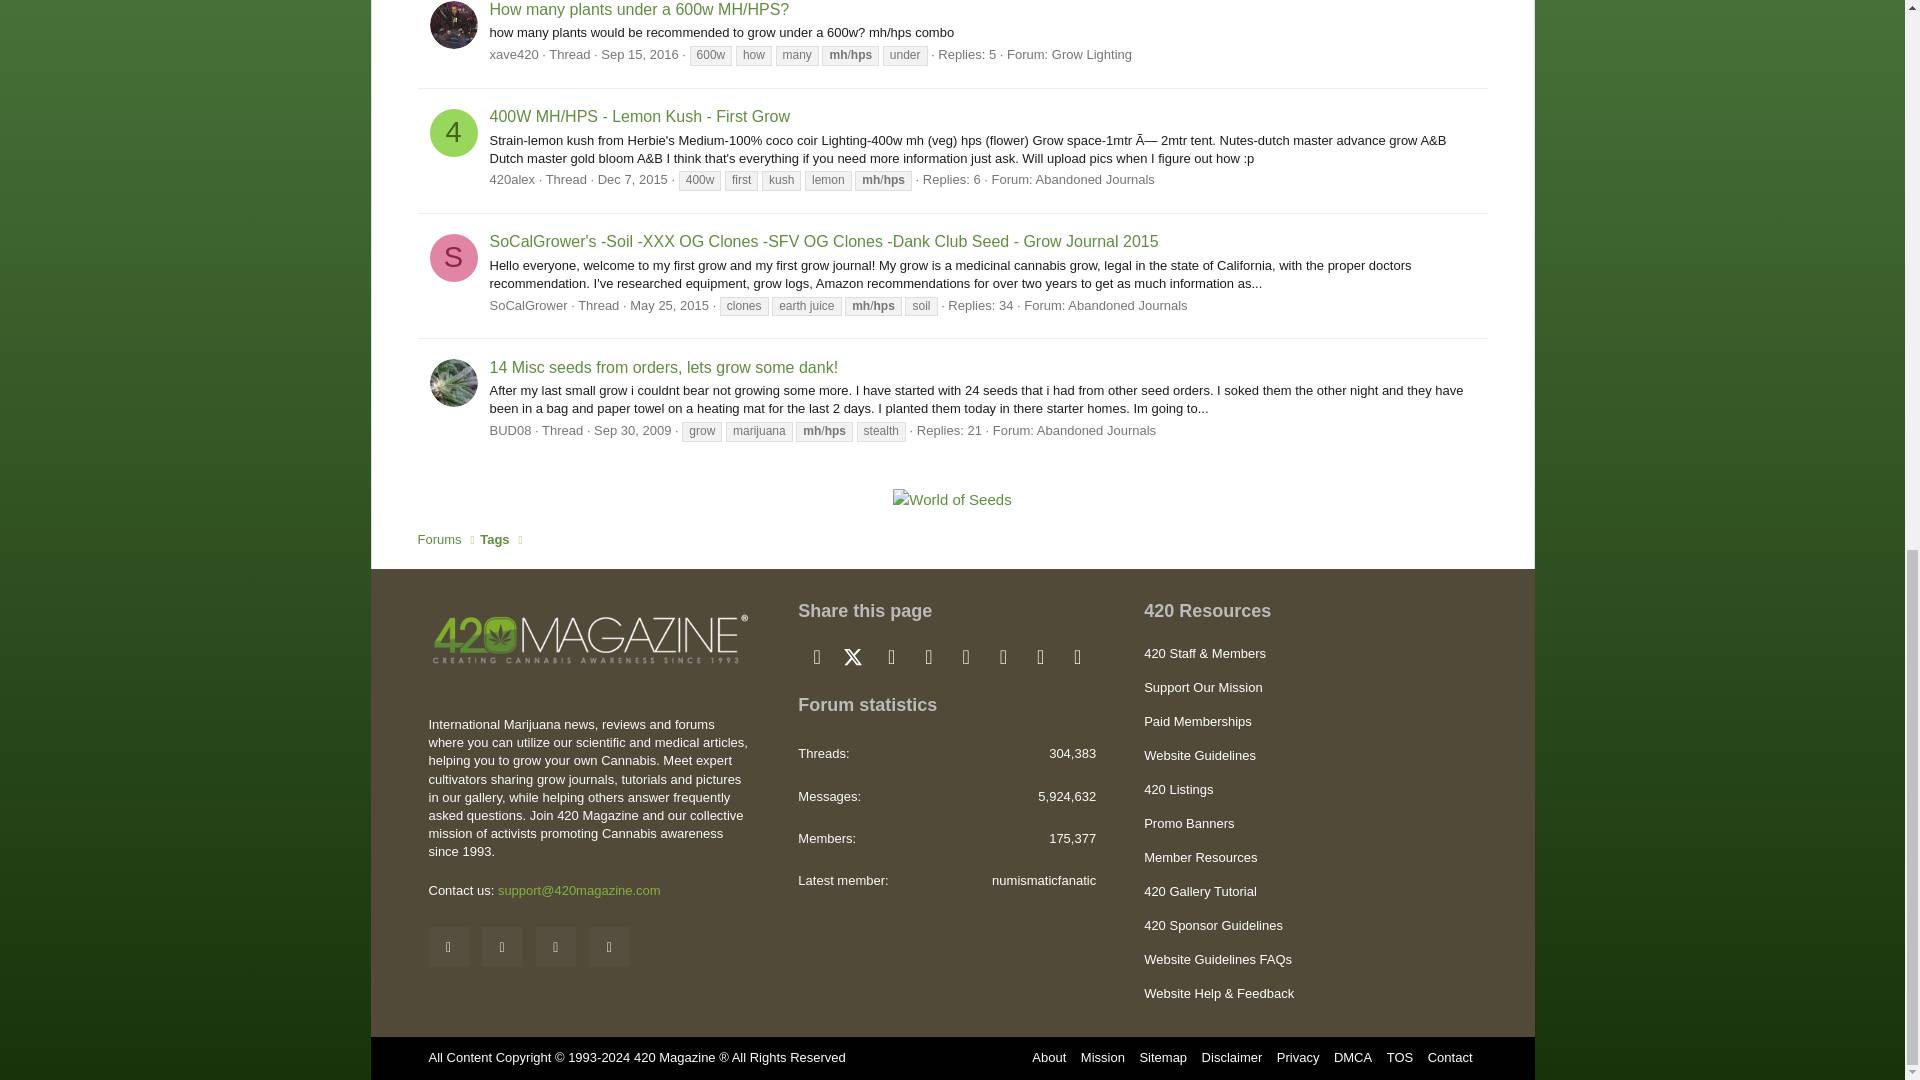 The image size is (1920, 1080). I want to click on 420 Magazine - Medical Marijuana News, so click(589, 638).